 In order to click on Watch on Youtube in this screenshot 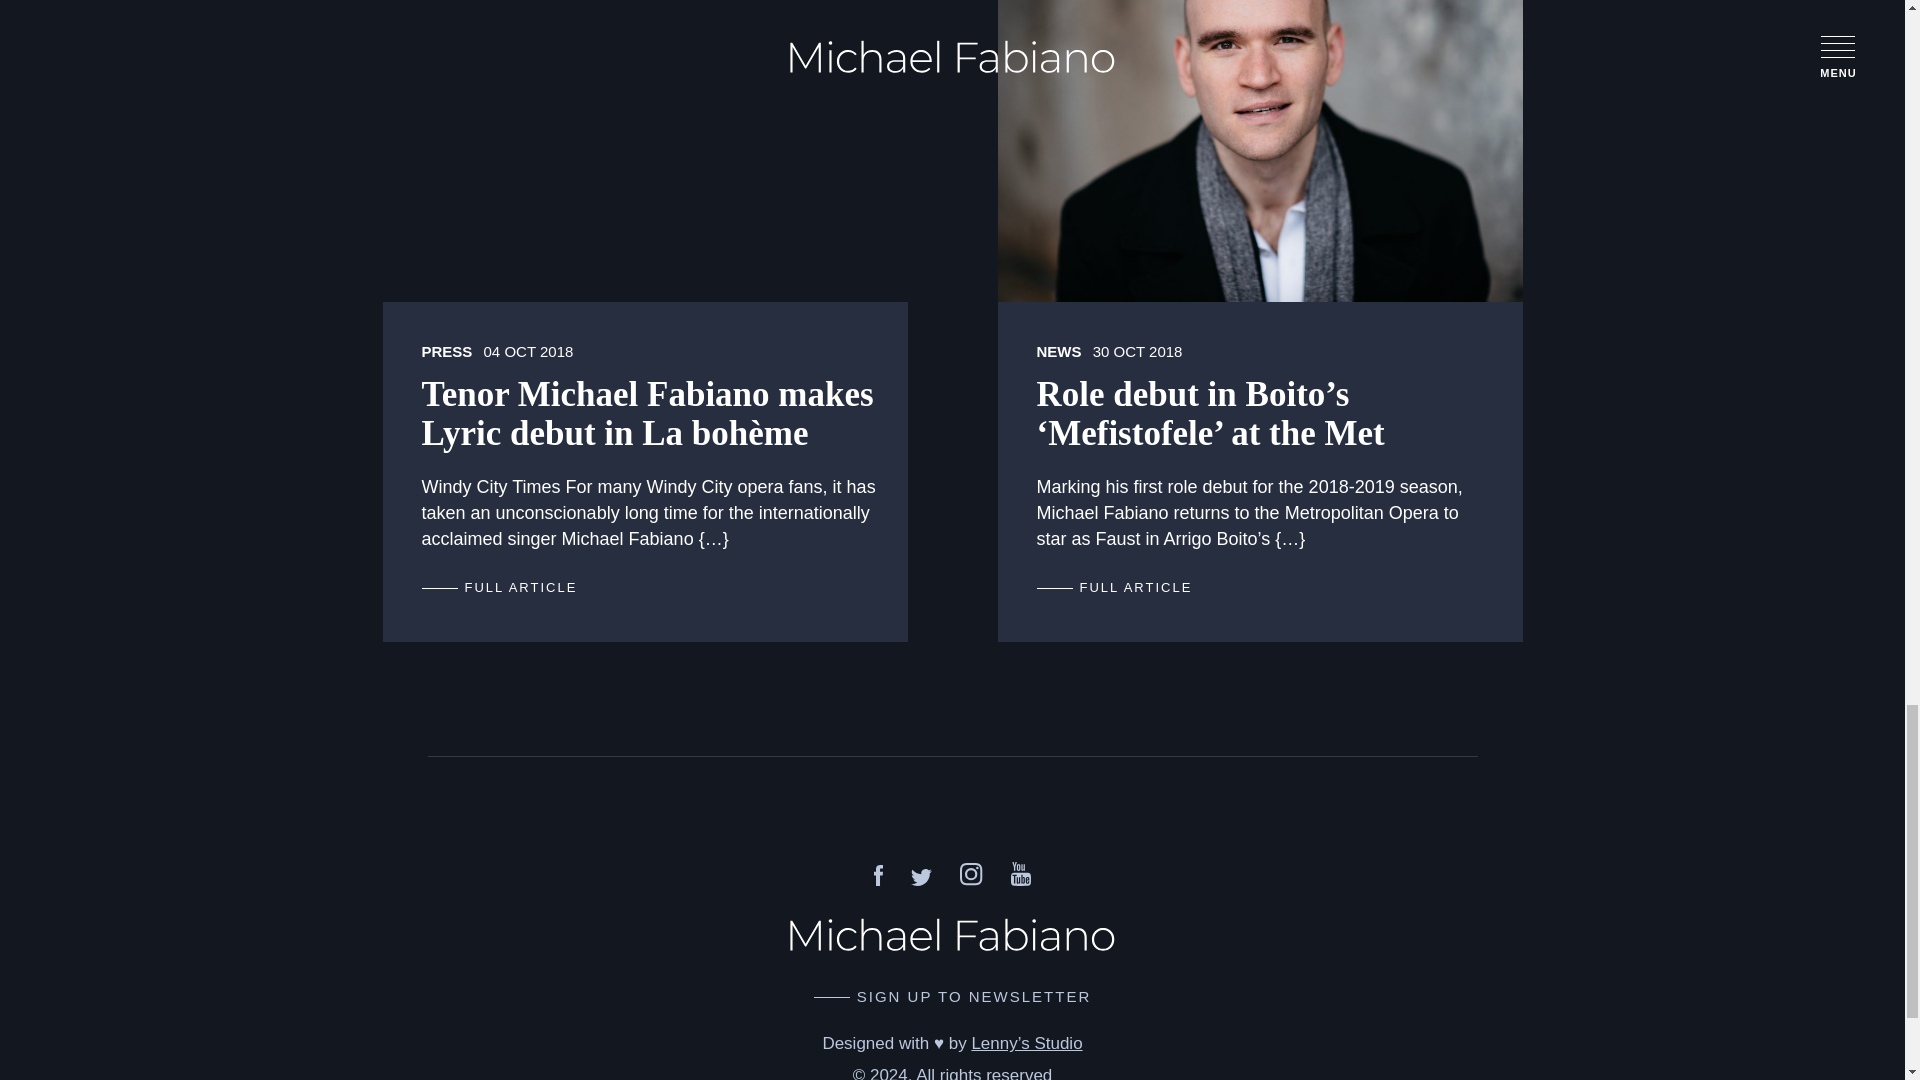, I will do `click(1021, 880)`.